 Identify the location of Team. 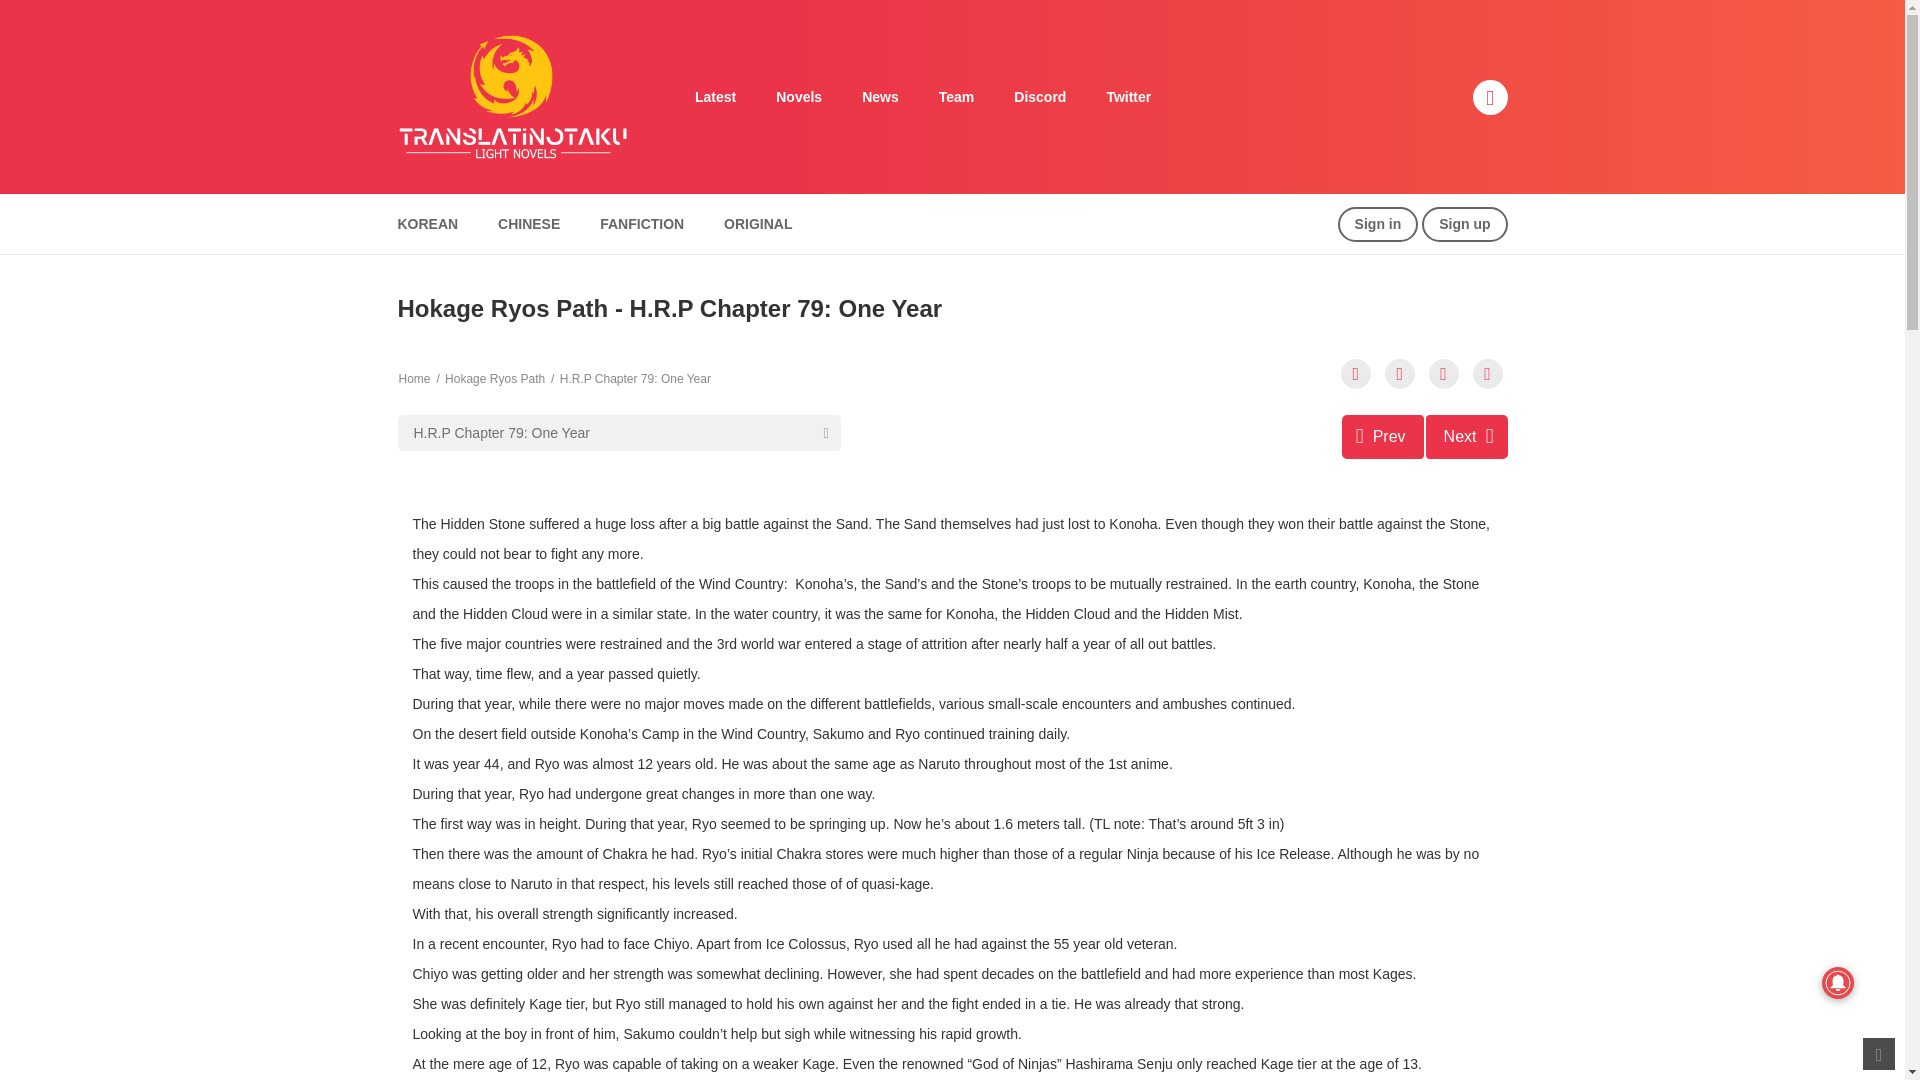
(956, 97).